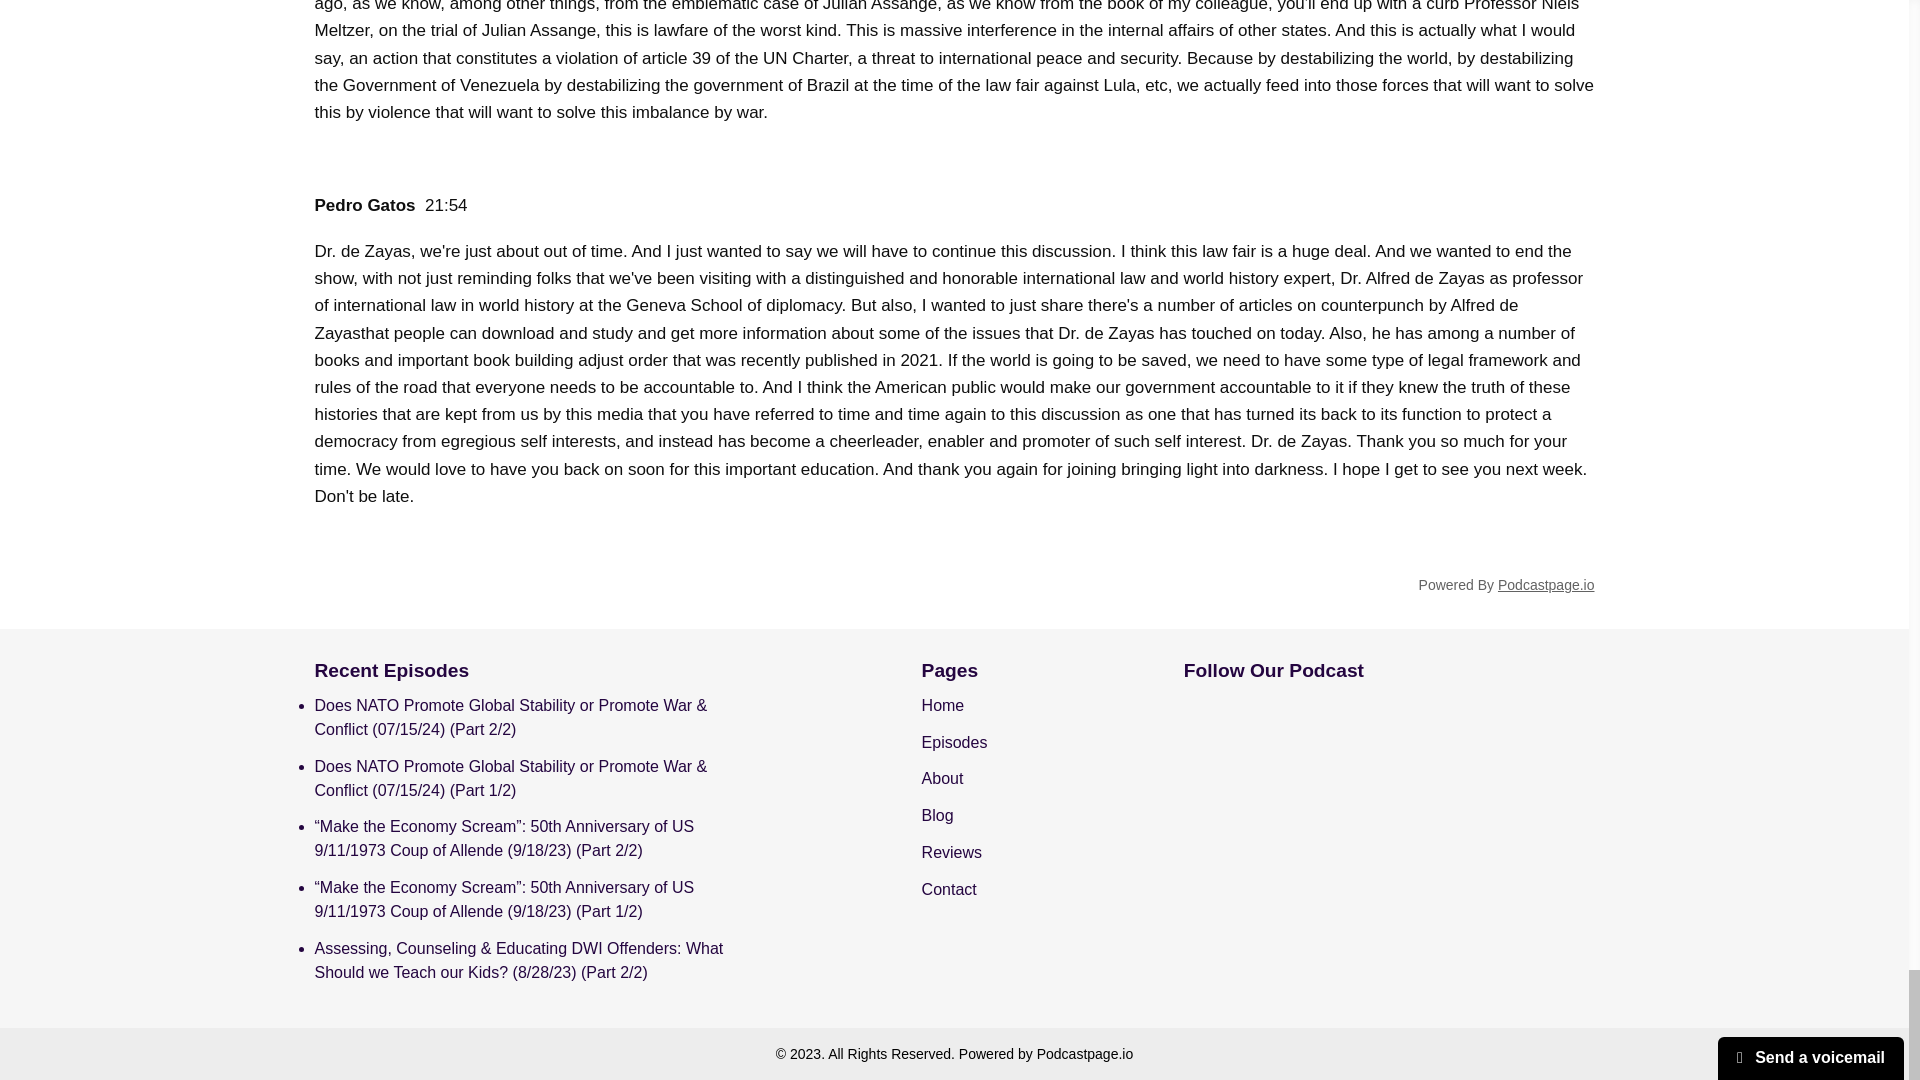  I want to click on Podchaser, so click(1449, 808).